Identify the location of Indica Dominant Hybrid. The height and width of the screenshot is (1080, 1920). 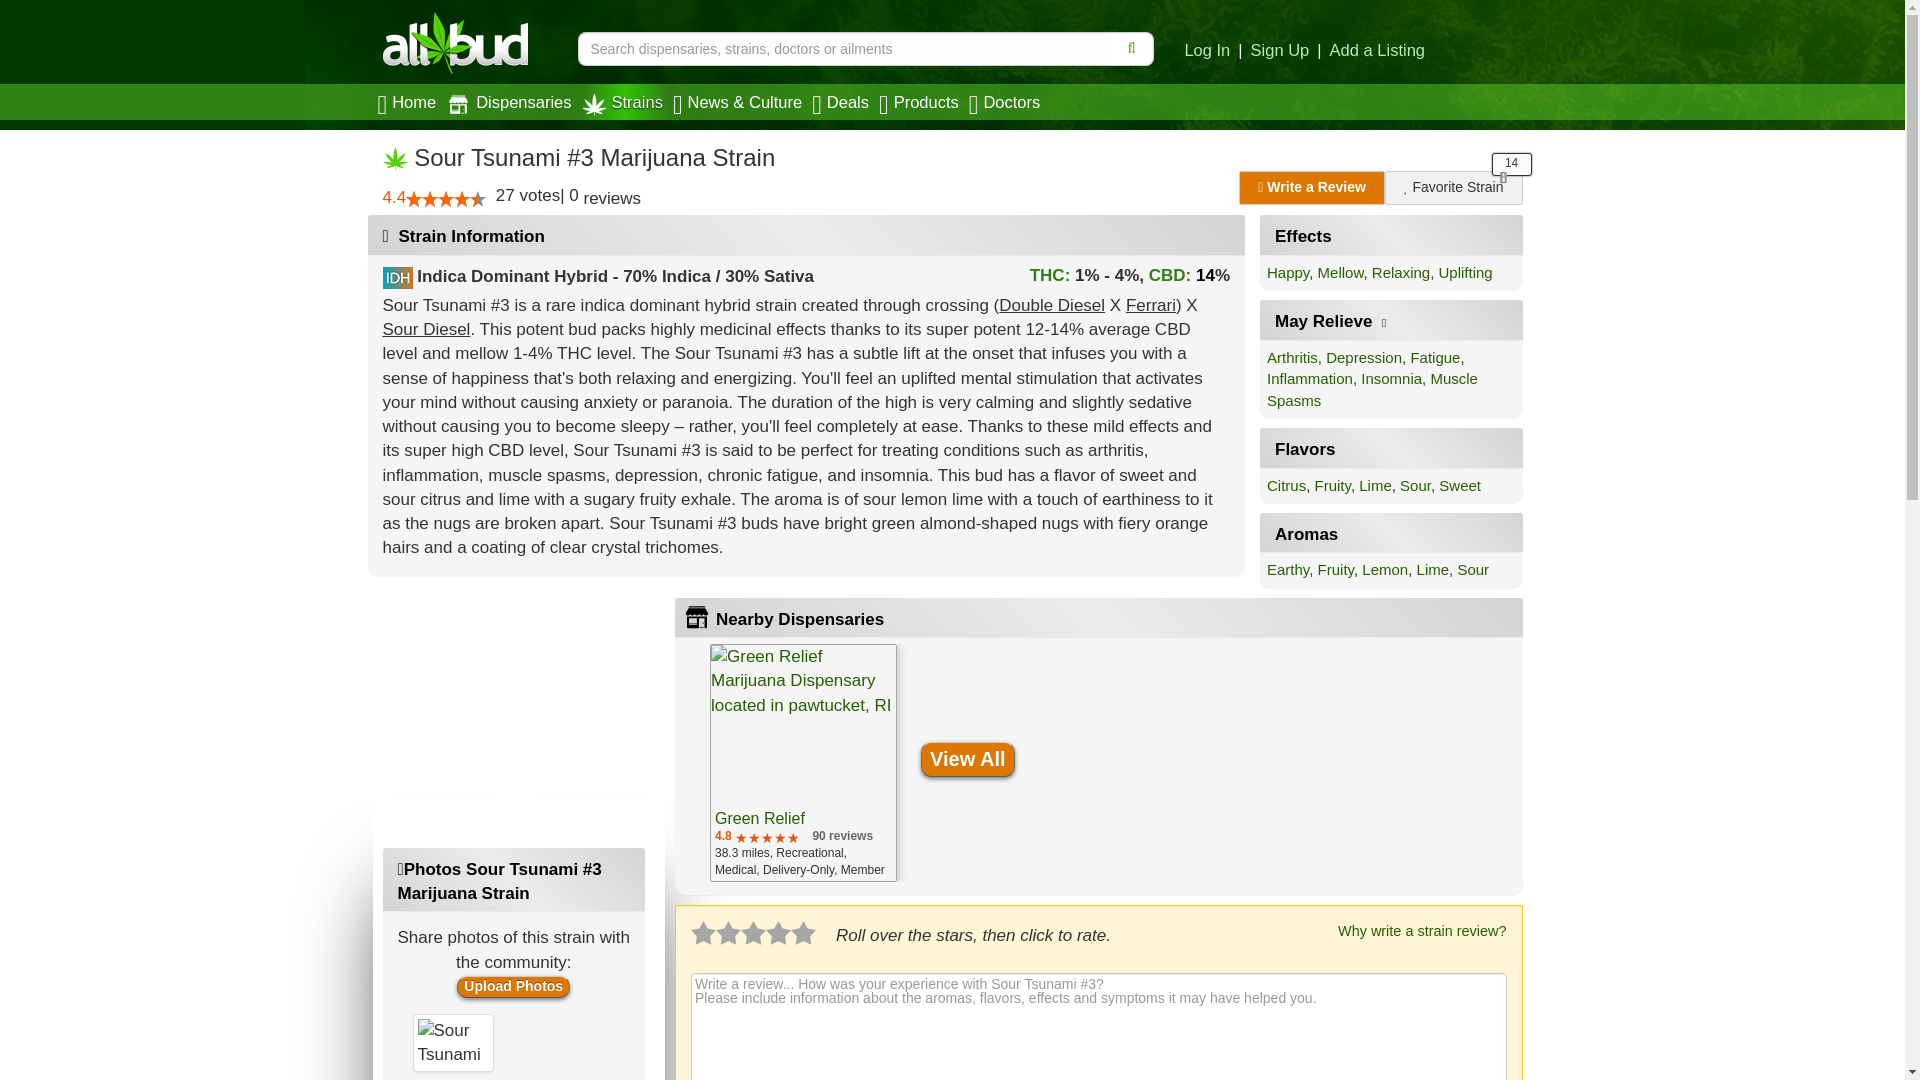
(512, 276).